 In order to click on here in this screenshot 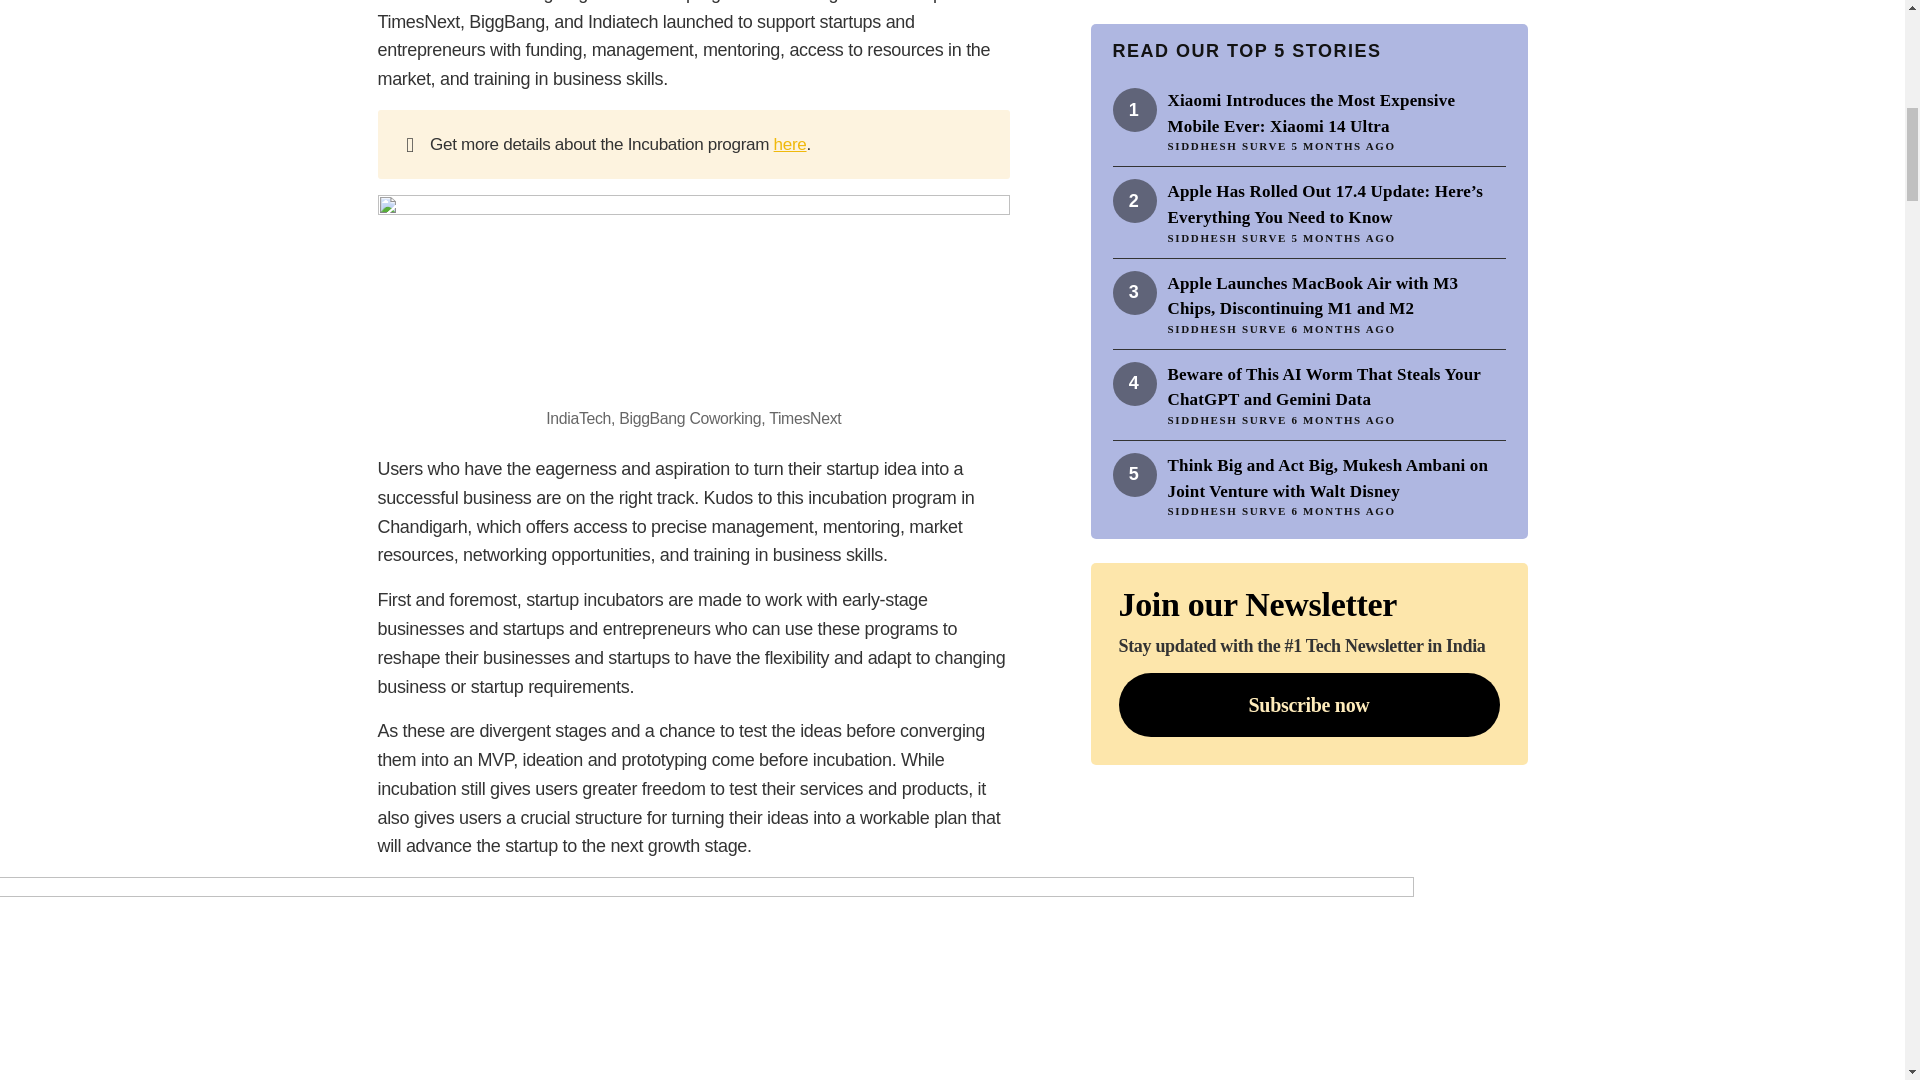, I will do `click(790, 144)`.